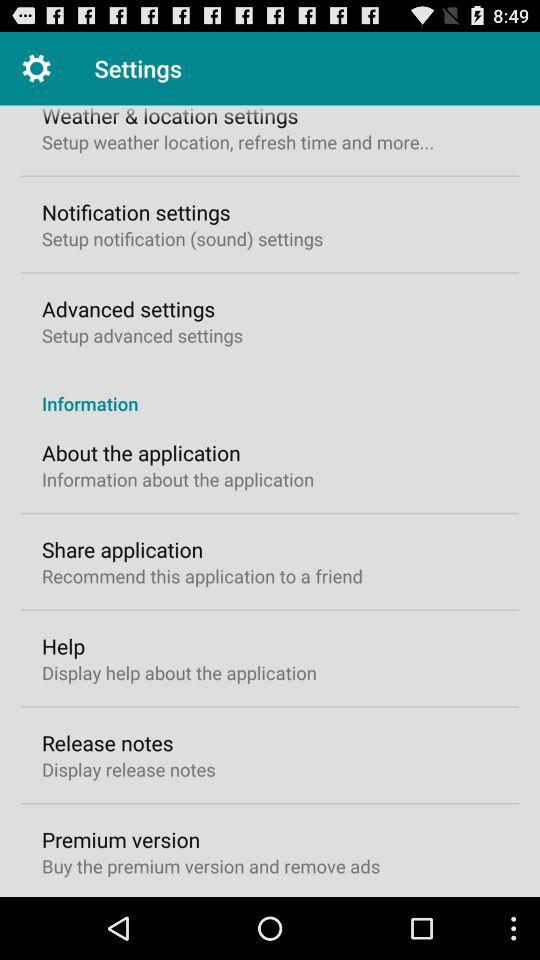 This screenshot has height=960, width=540. What do you see at coordinates (182, 238) in the screenshot?
I see `choose icon above advanced settings` at bounding box center [182, 238].